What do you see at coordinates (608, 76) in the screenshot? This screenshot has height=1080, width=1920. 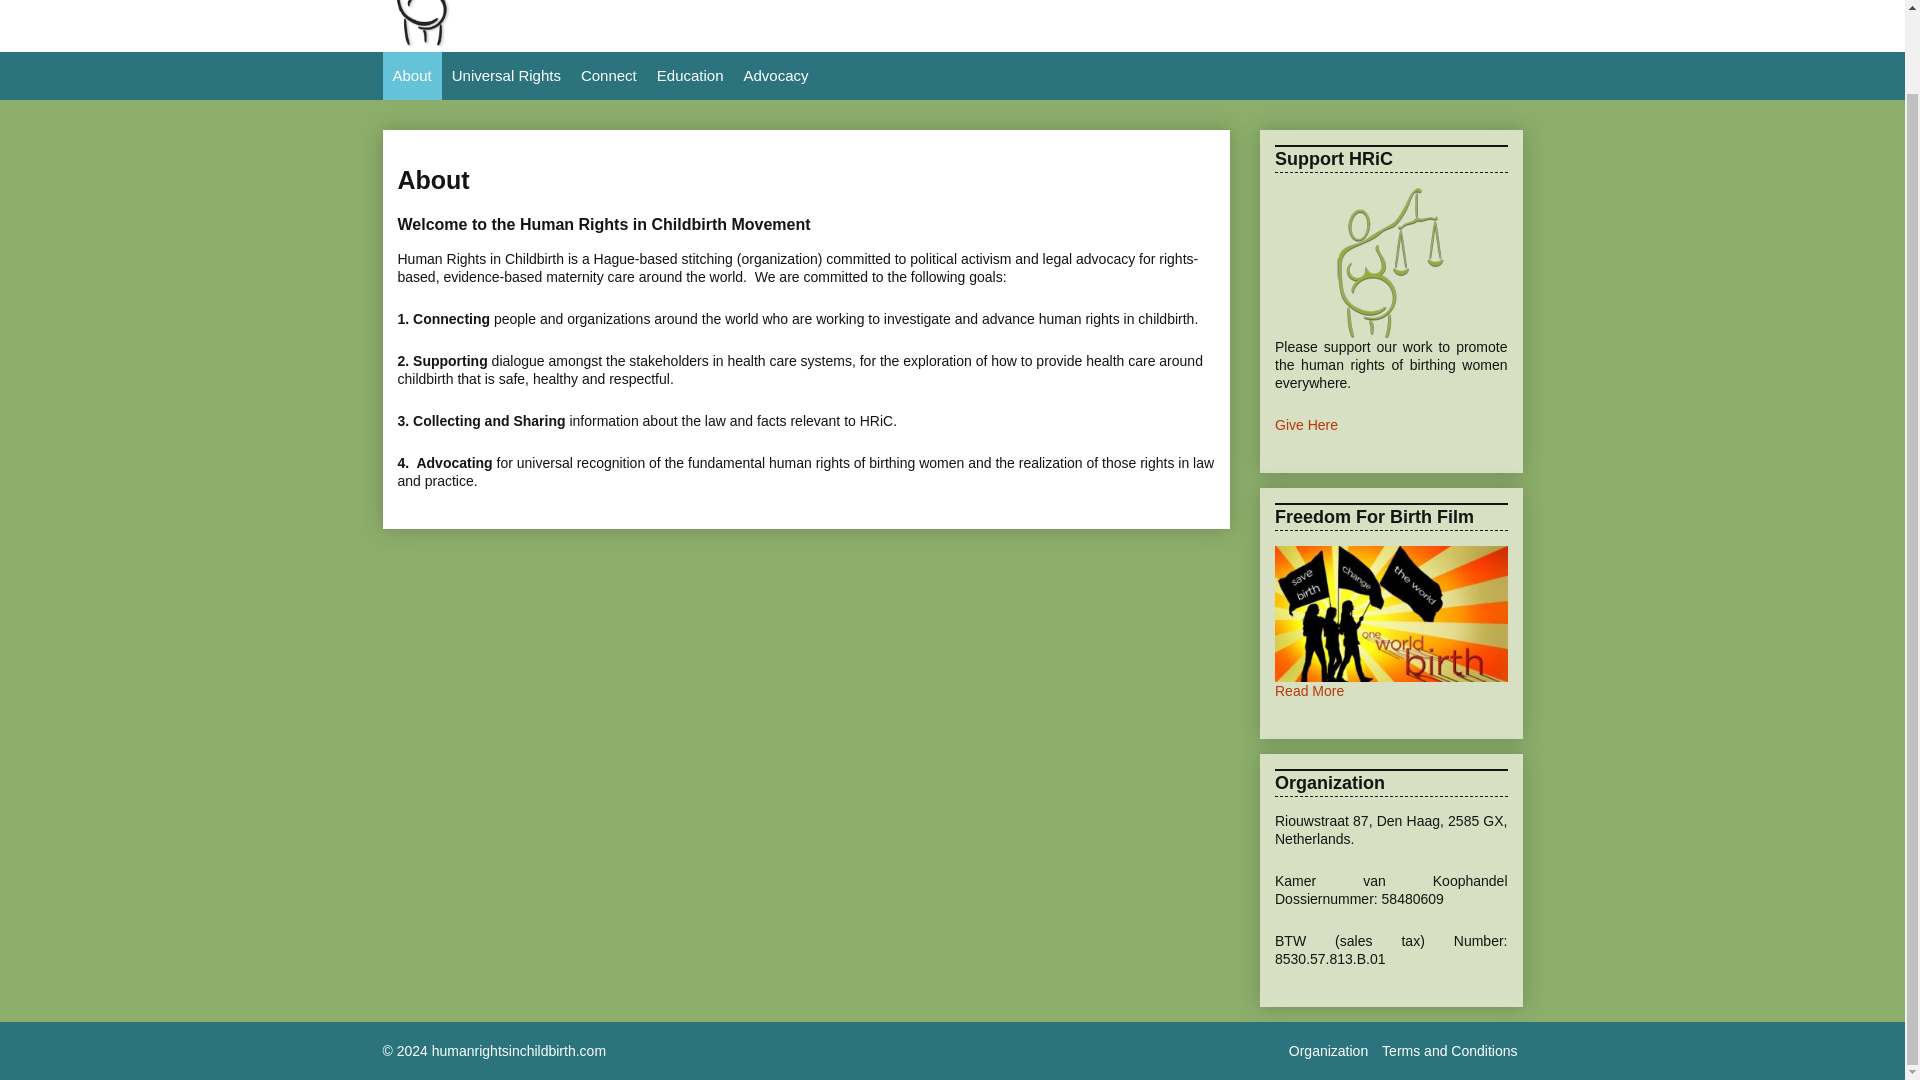 I see `Connect` at bounding box center [608, 76].